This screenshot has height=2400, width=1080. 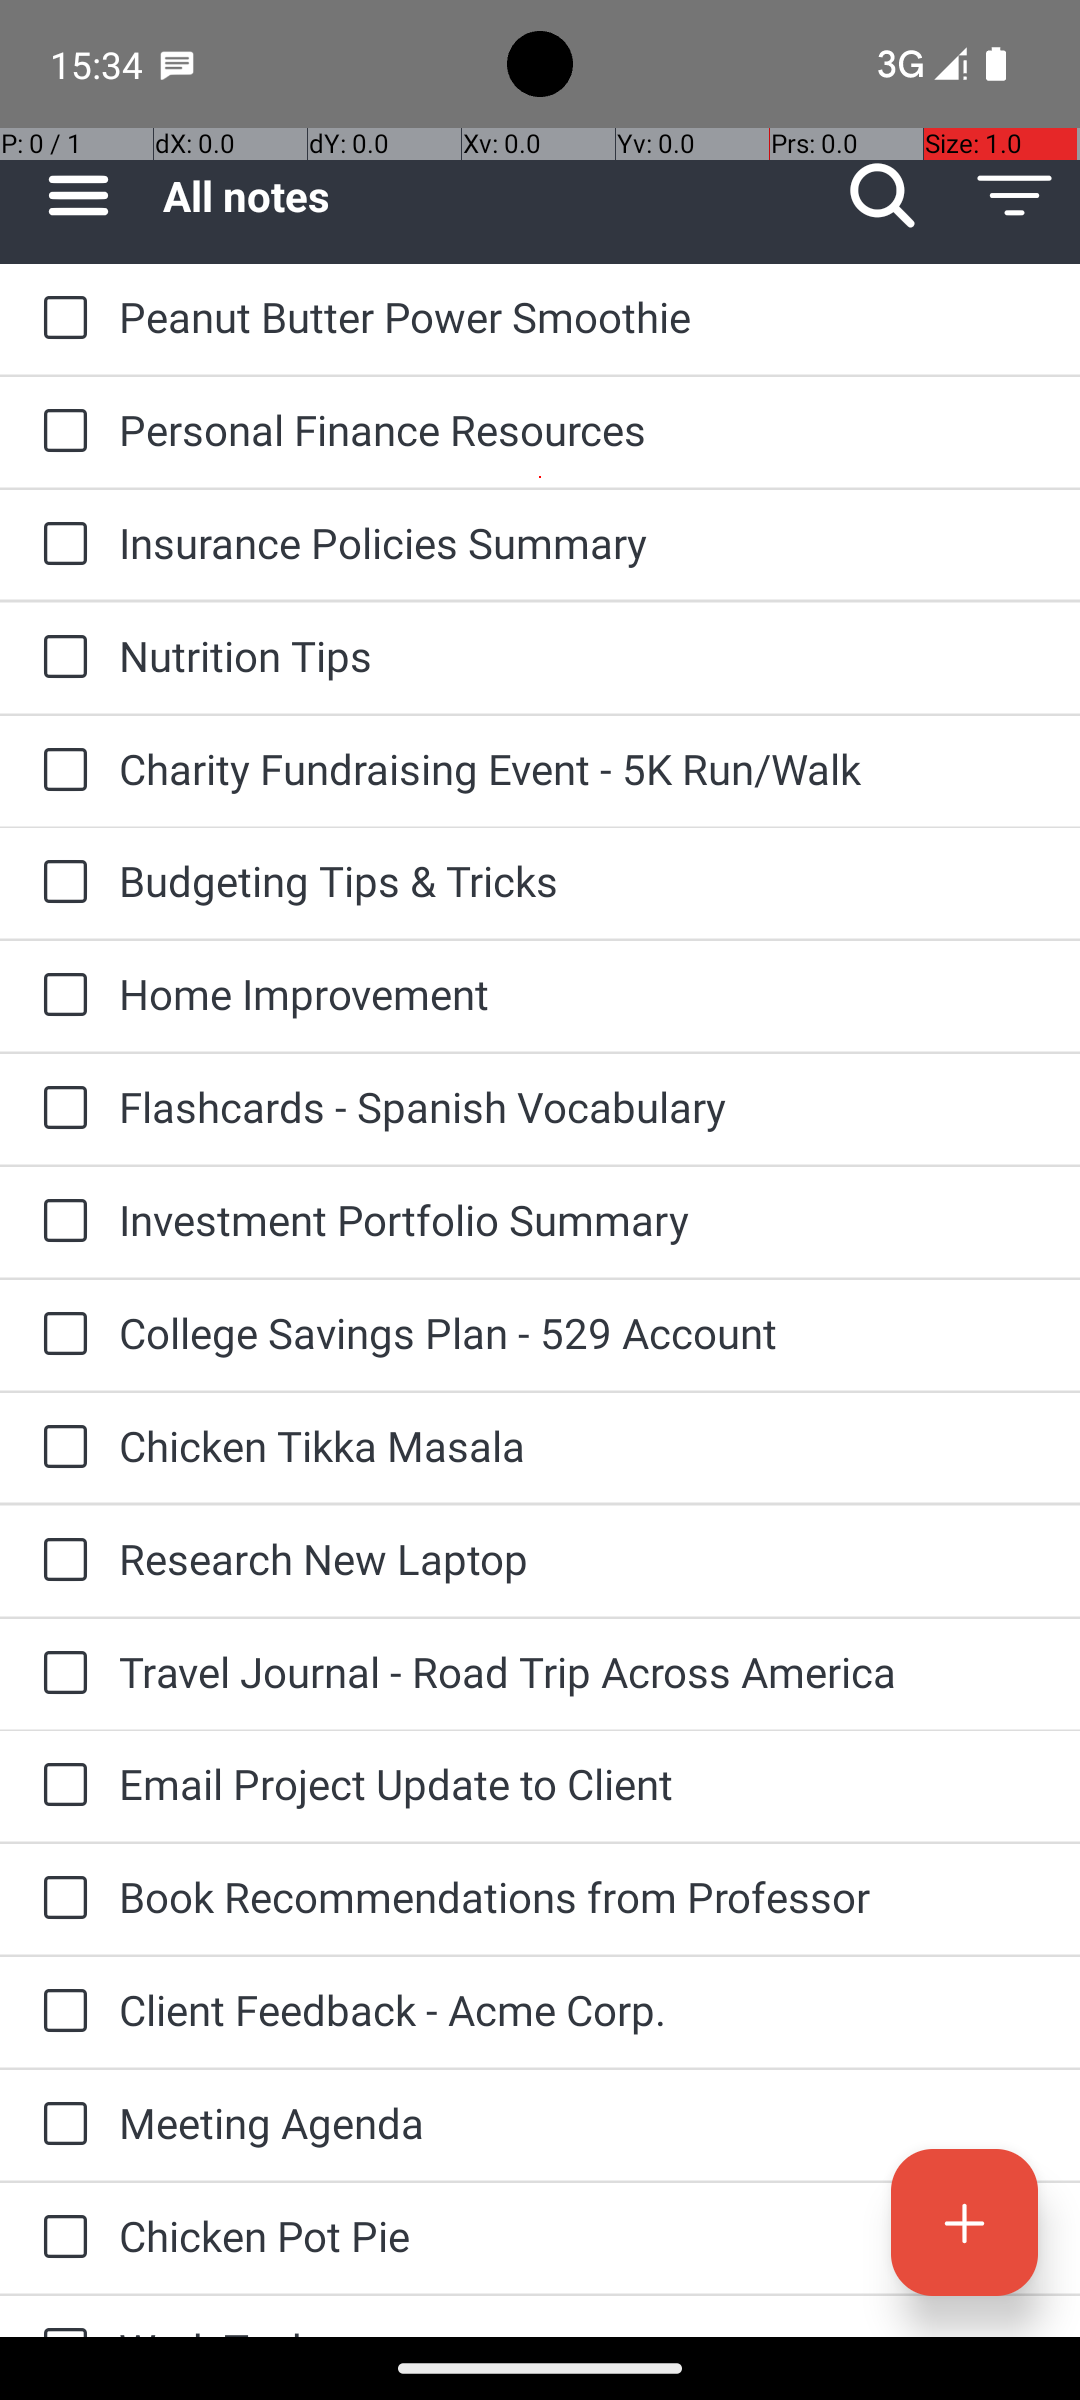 I want to click on Investment Portfolio Summary, so click(x=580, y=1220).